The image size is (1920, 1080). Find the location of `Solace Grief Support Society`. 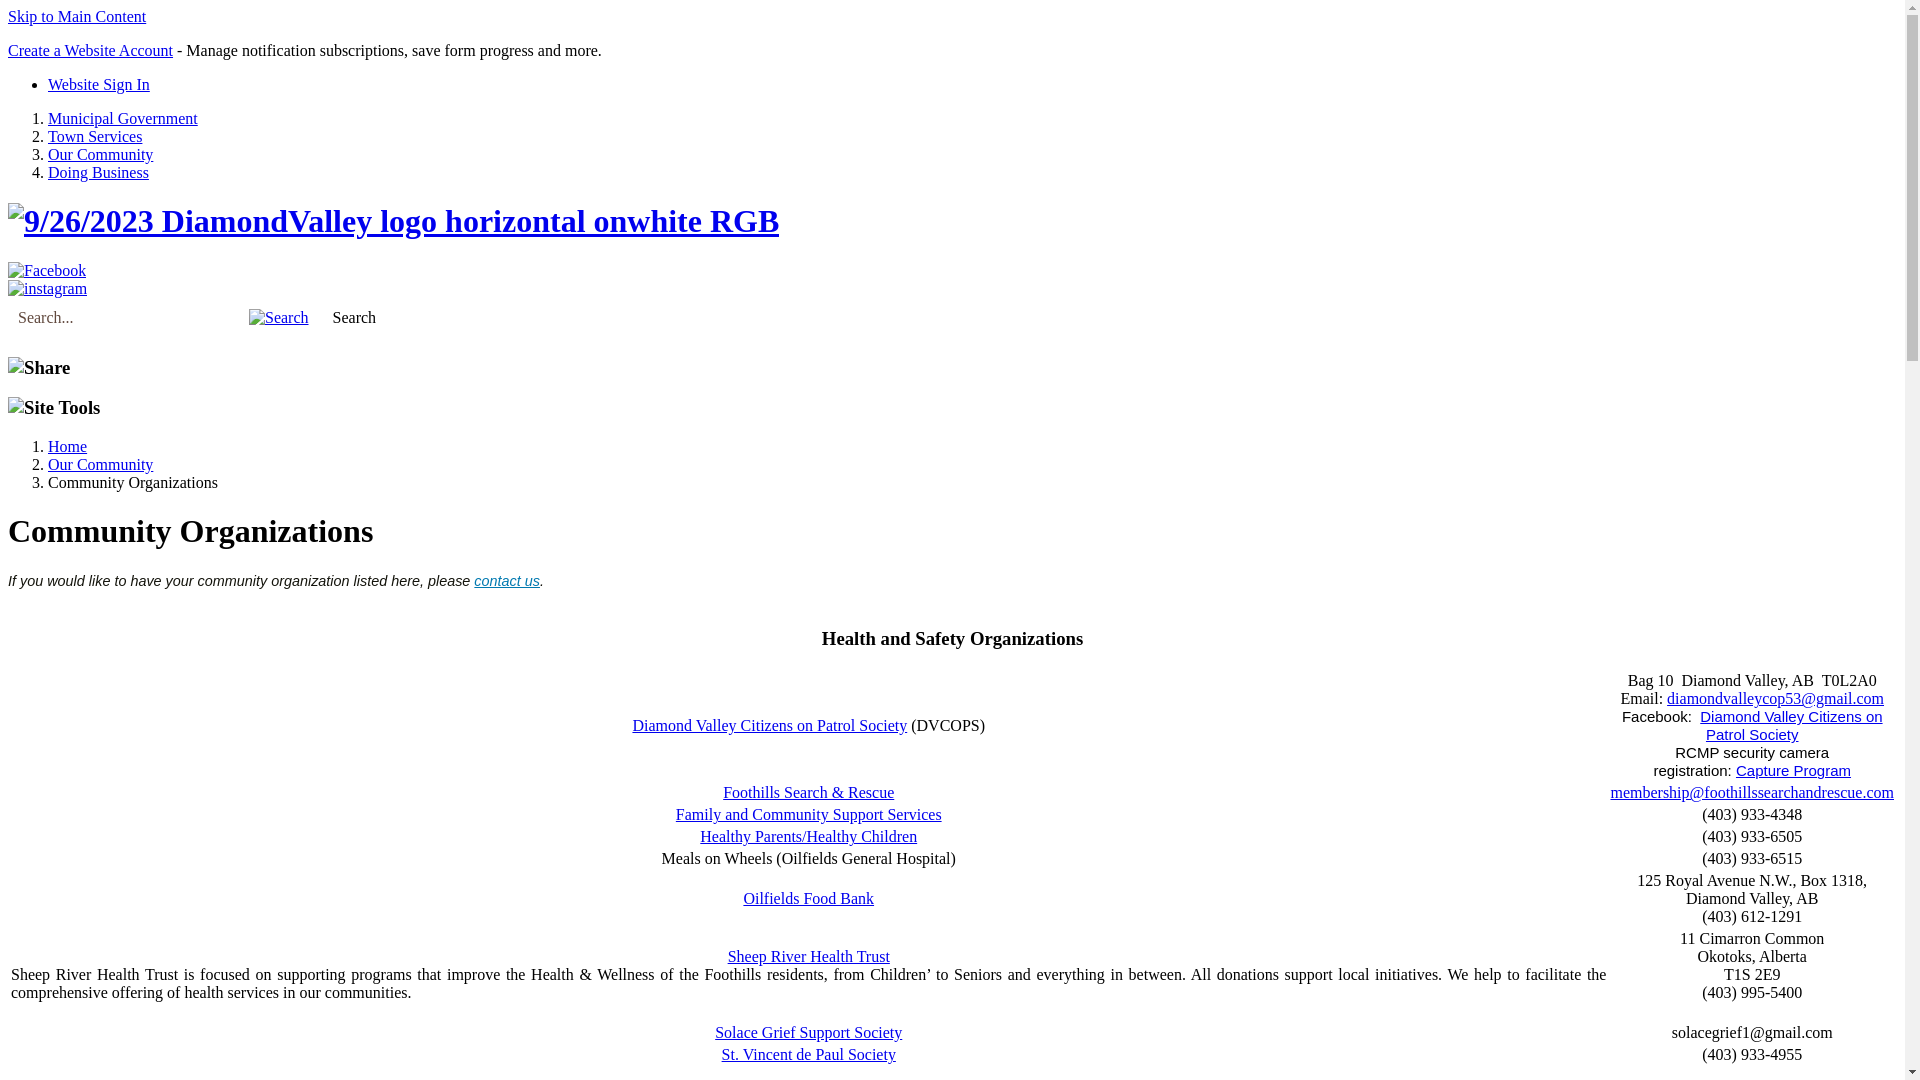

Solace Grief Support Society is located at coordinates (808, 1032).